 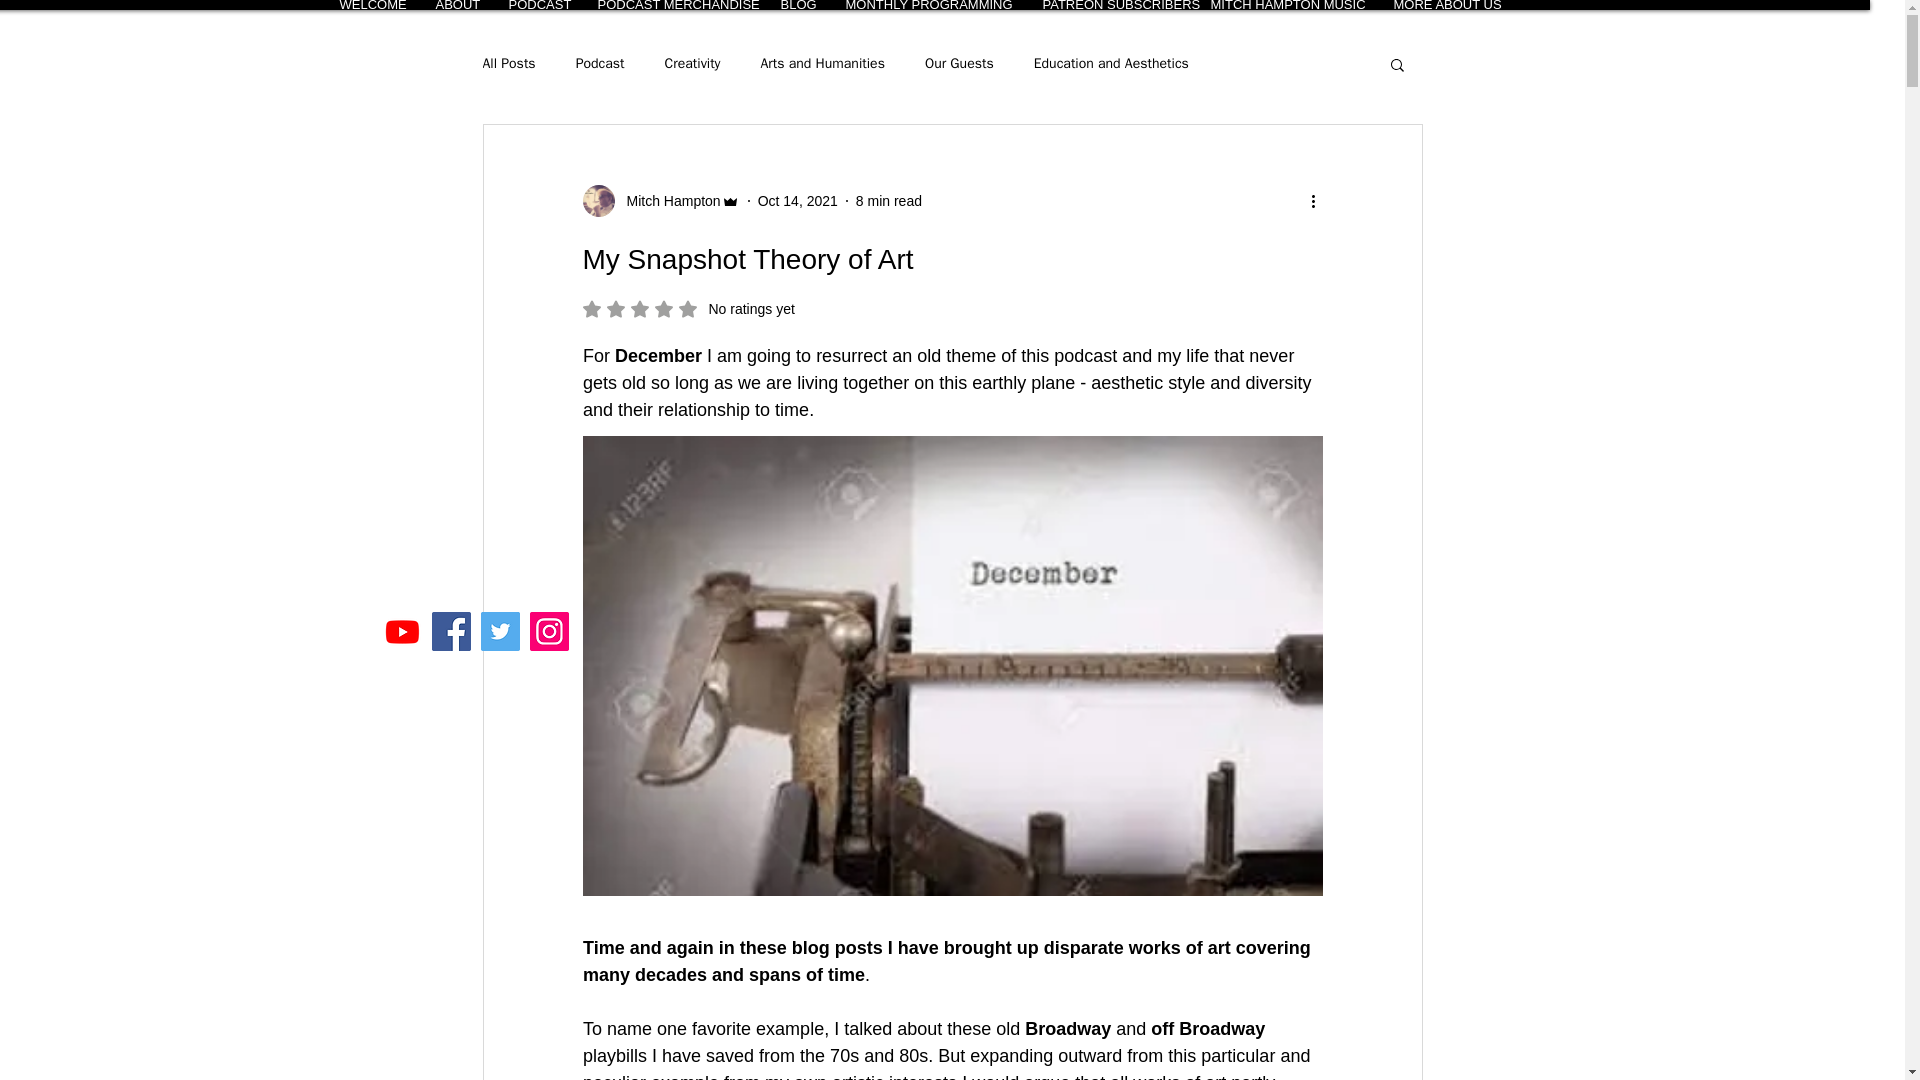 I want to click on MORE ABOUT US, so click(x=1445, y=4).